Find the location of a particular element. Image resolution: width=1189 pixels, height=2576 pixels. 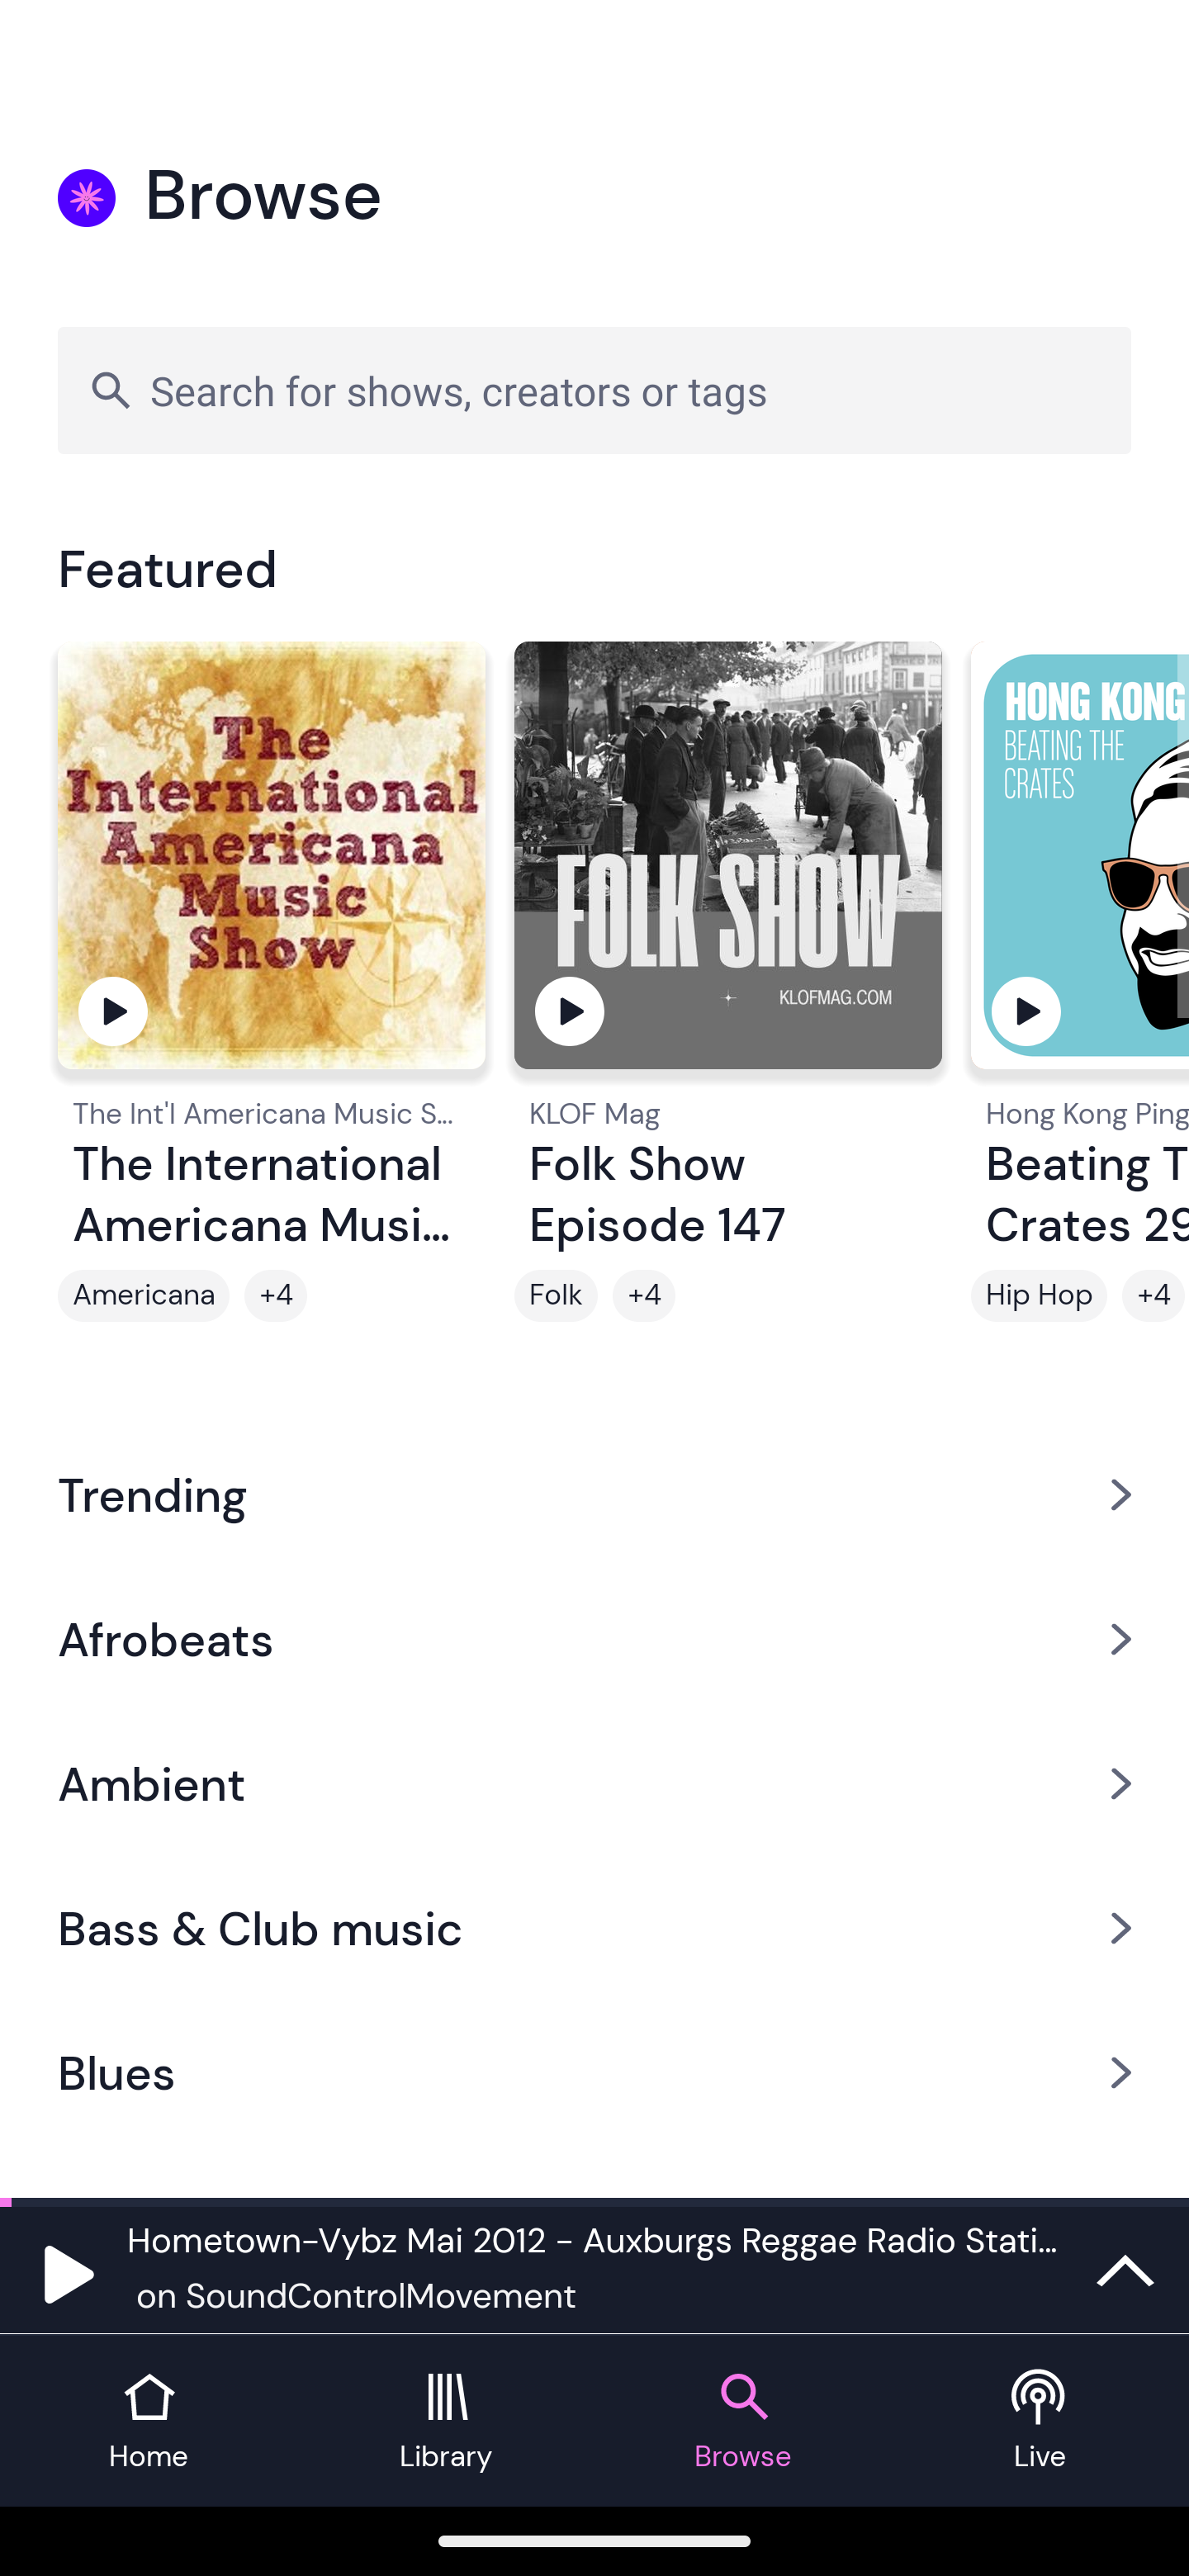

Ambient is located at coordinates (594, 1783).